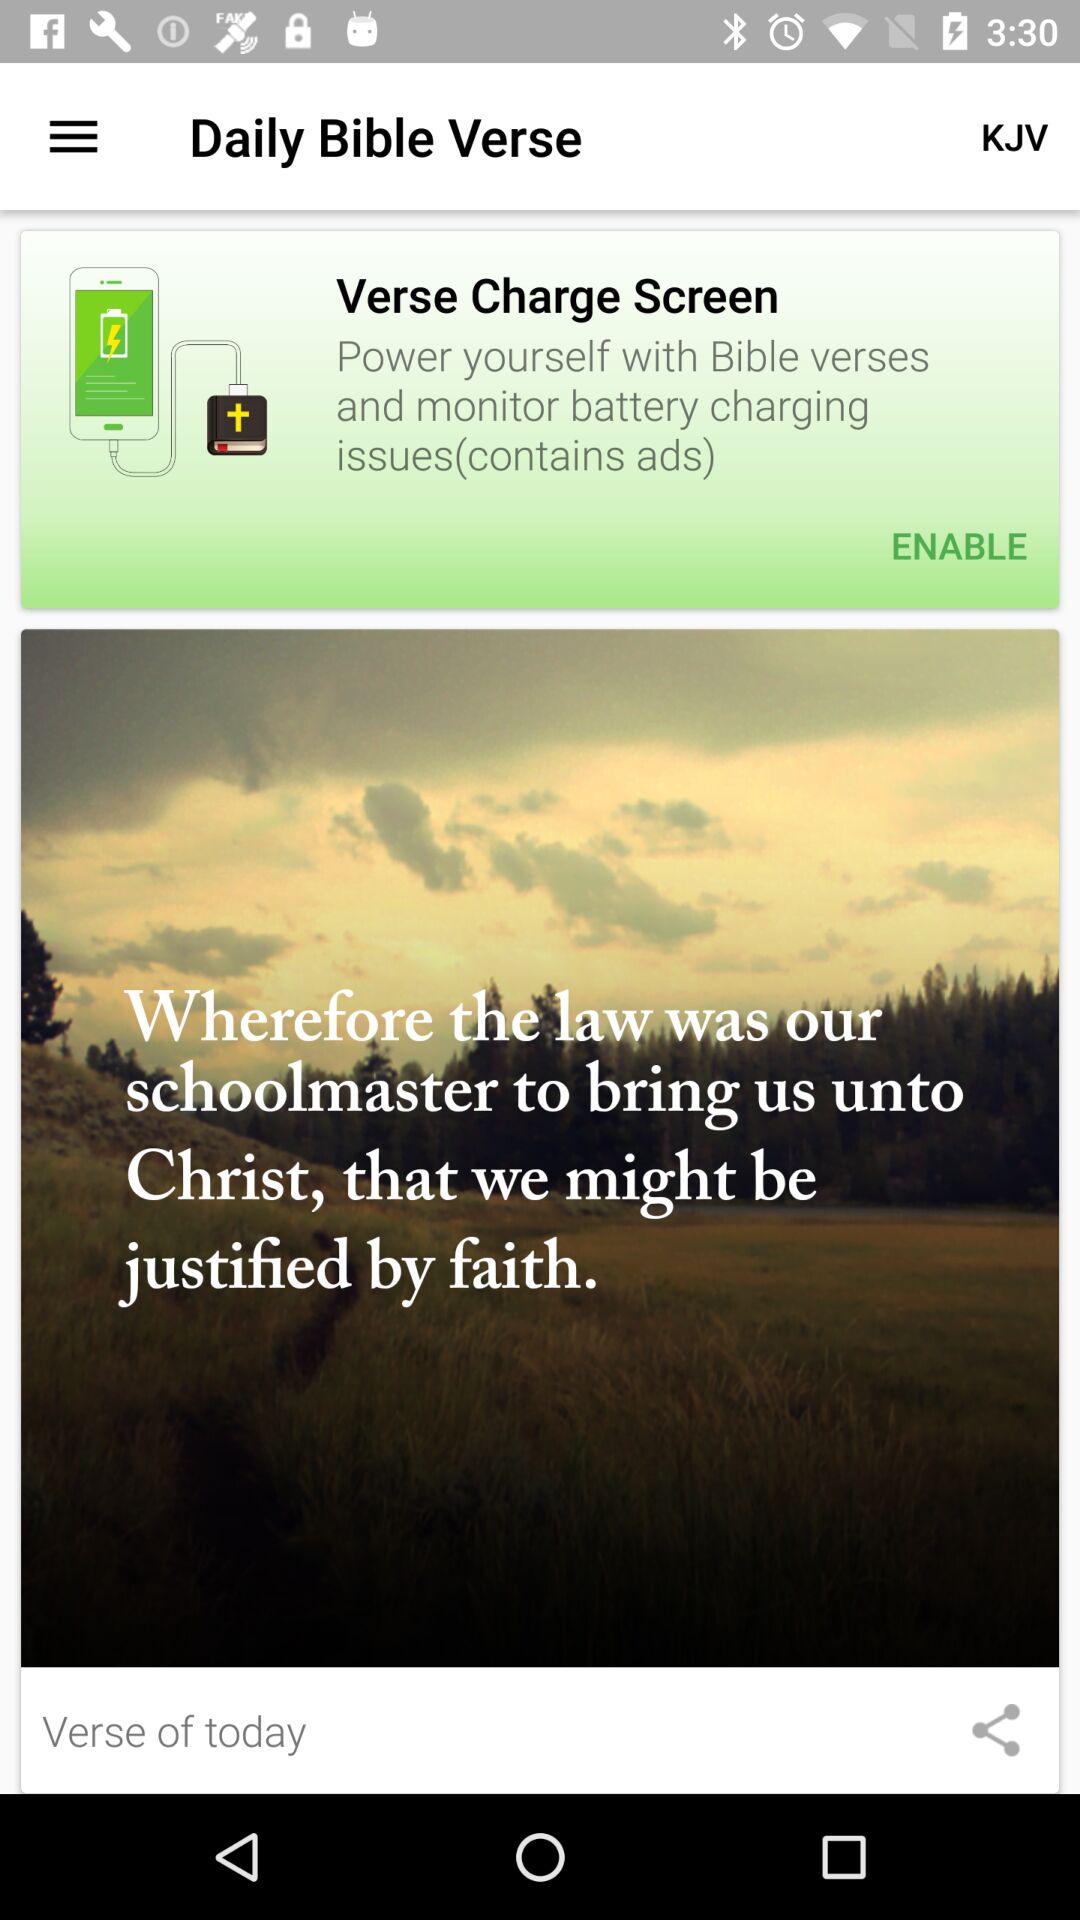  Describe the element at coordinates (1014, 136) in the screenshot. I see `swipe until the kjv item` at that location.